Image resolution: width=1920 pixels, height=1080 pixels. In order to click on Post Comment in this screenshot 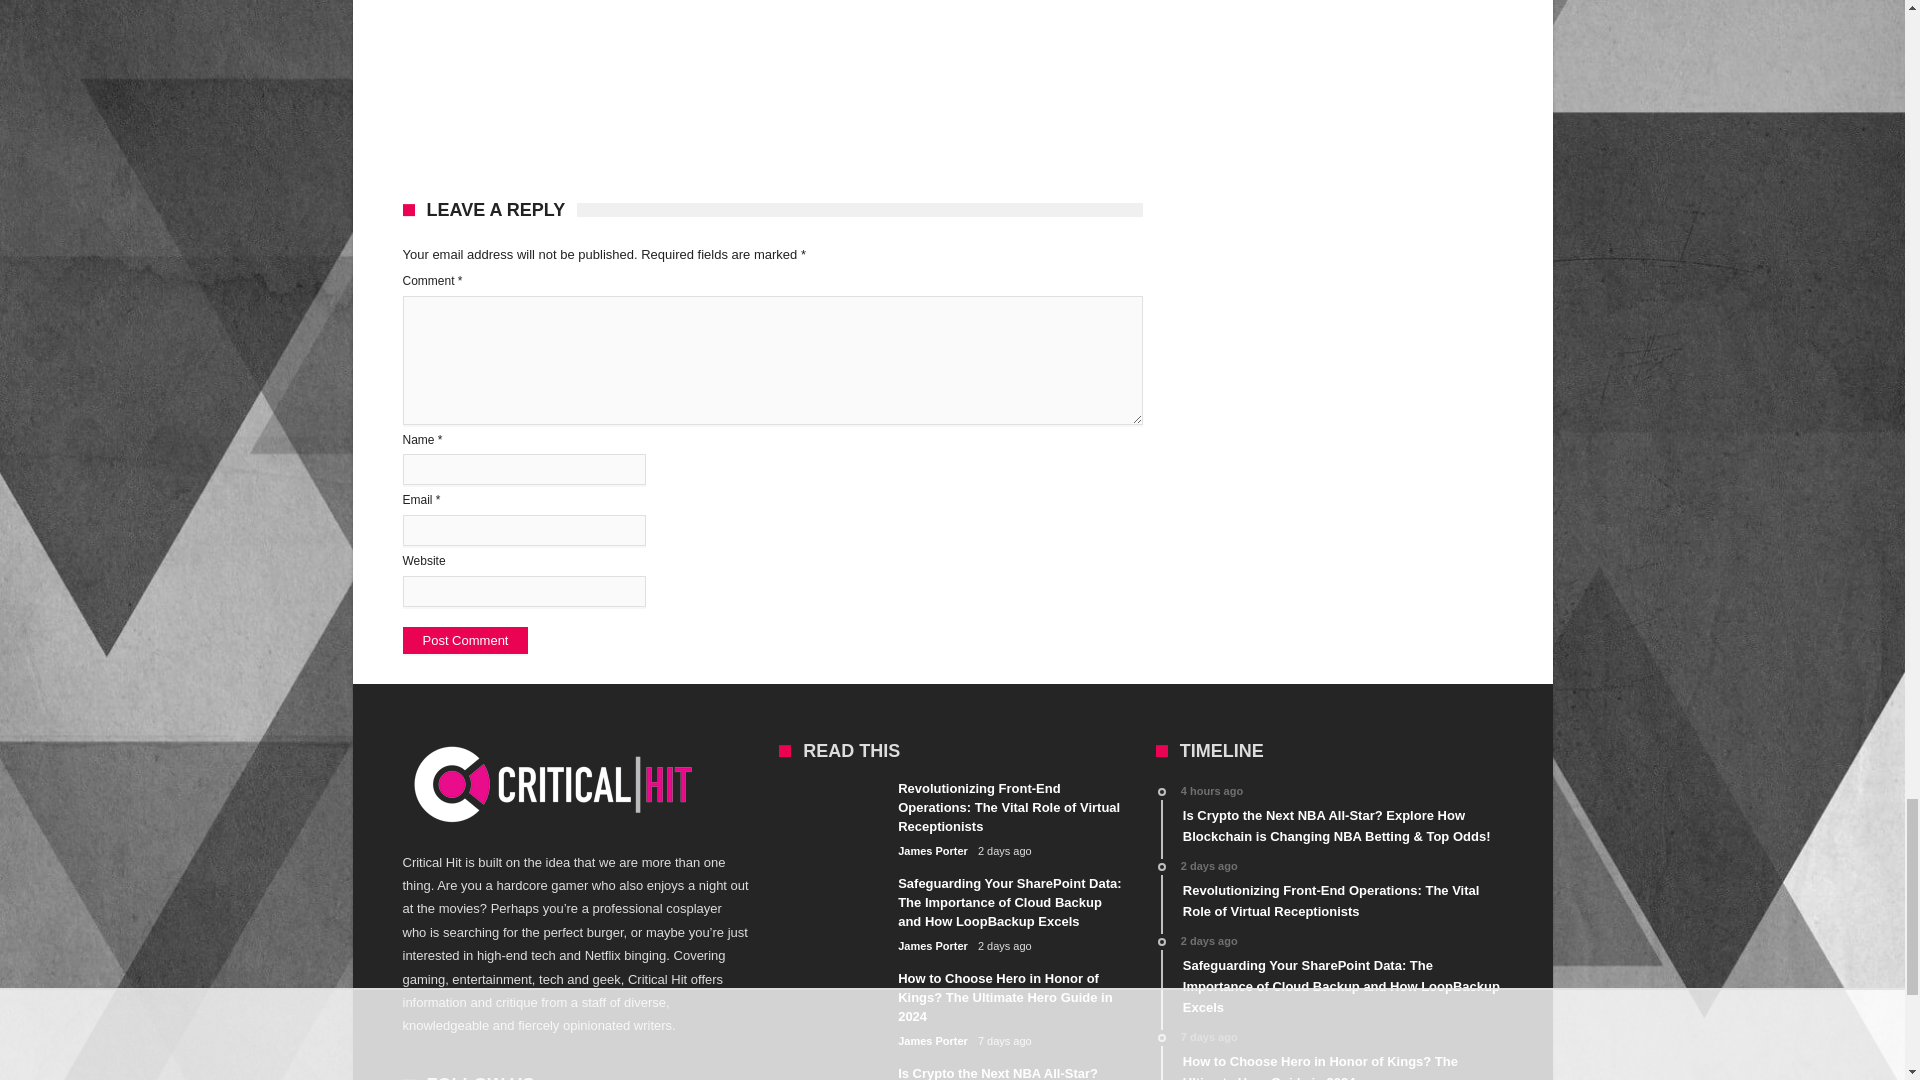, I will do `click(464, 640)`.